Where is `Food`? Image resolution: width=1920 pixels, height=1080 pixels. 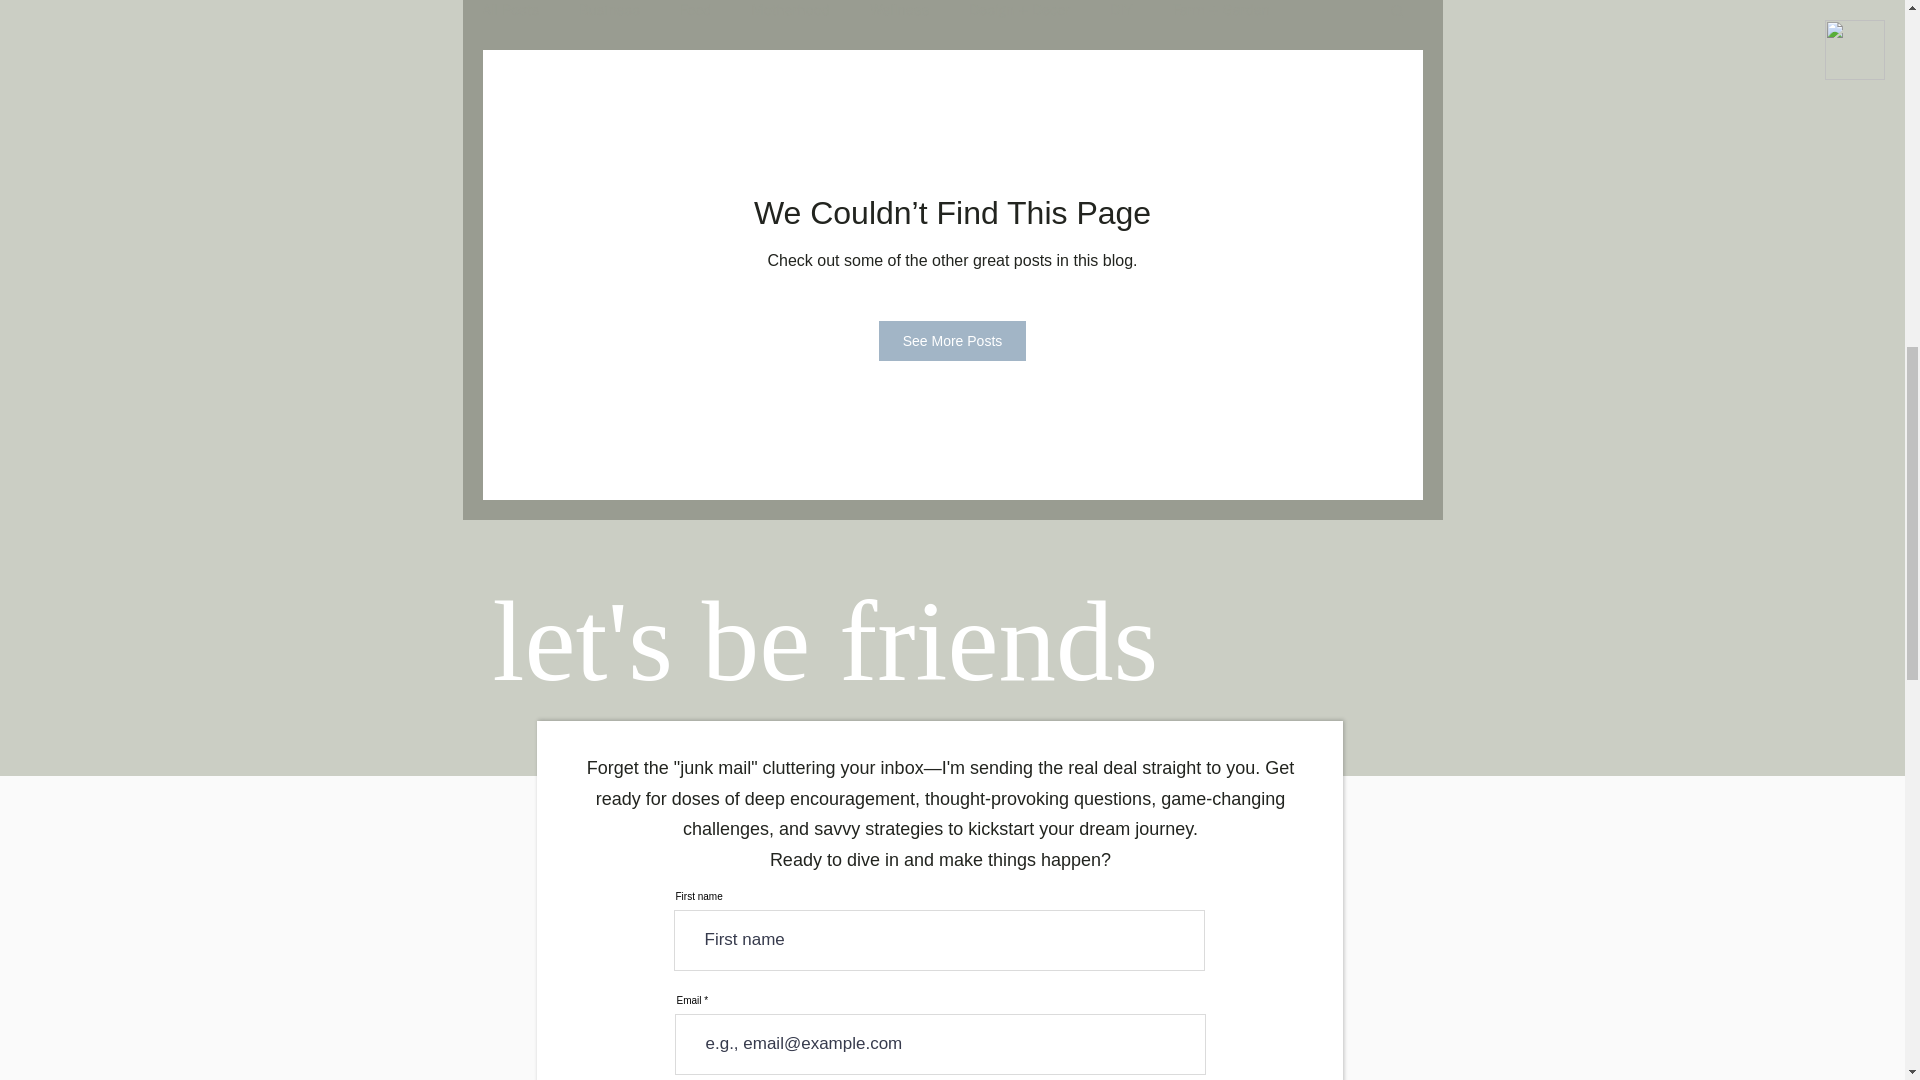 Food is located at coordinates (694, 10).